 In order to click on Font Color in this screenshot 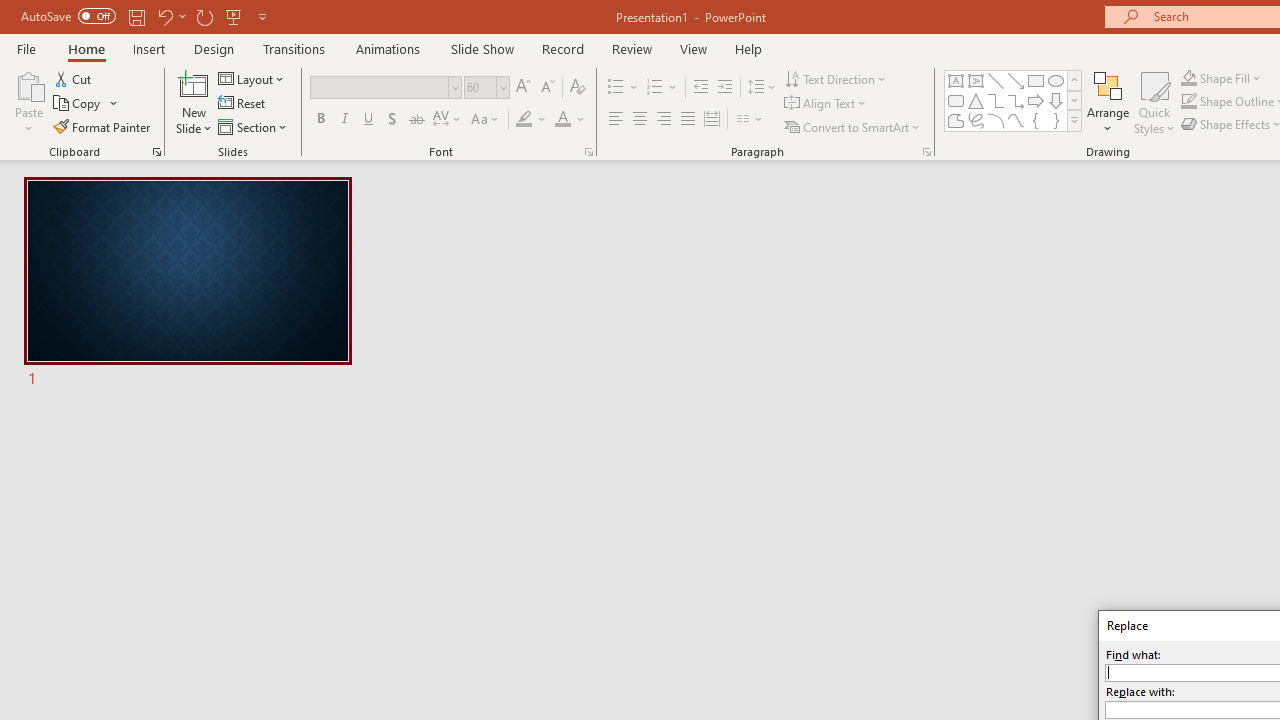, I will do `click(570, 120)`.